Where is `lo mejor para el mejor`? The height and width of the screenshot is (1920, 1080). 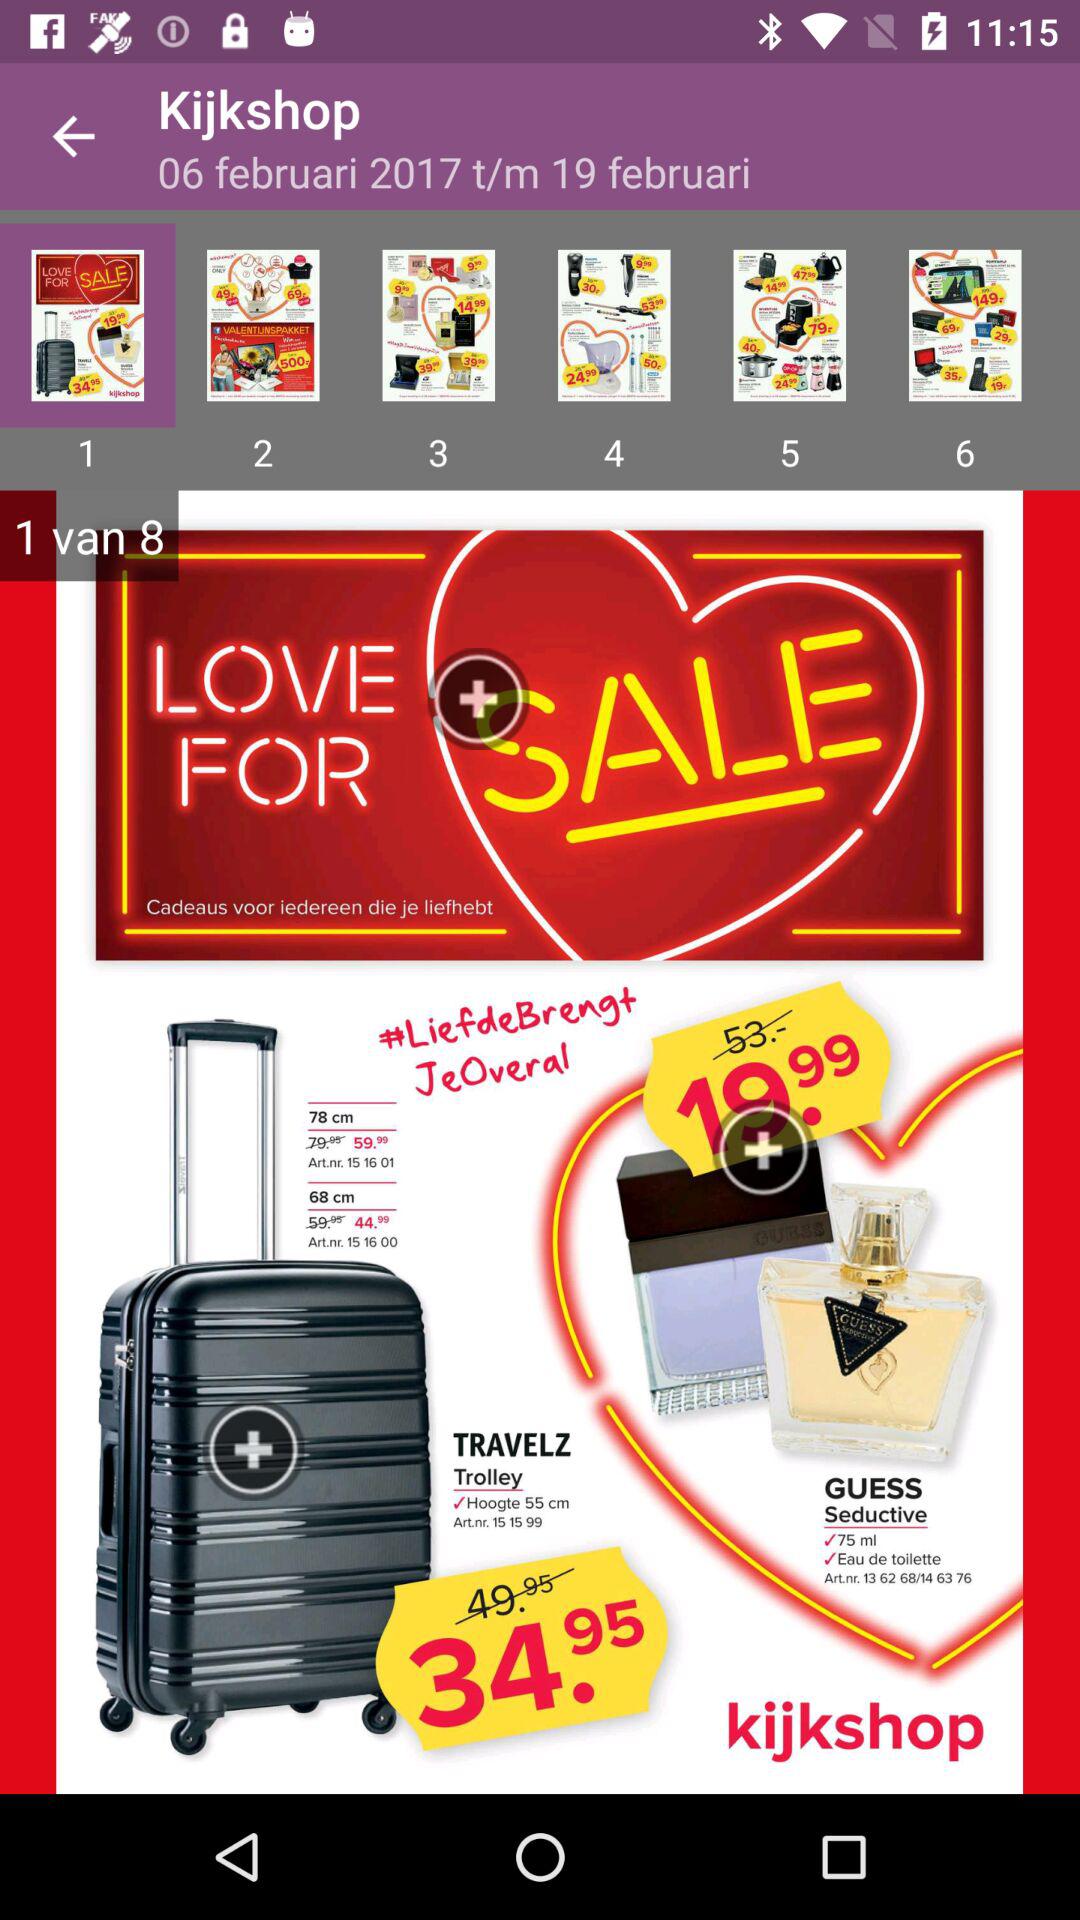
lo mejor para el mejor is located at coordinates (263, 325).